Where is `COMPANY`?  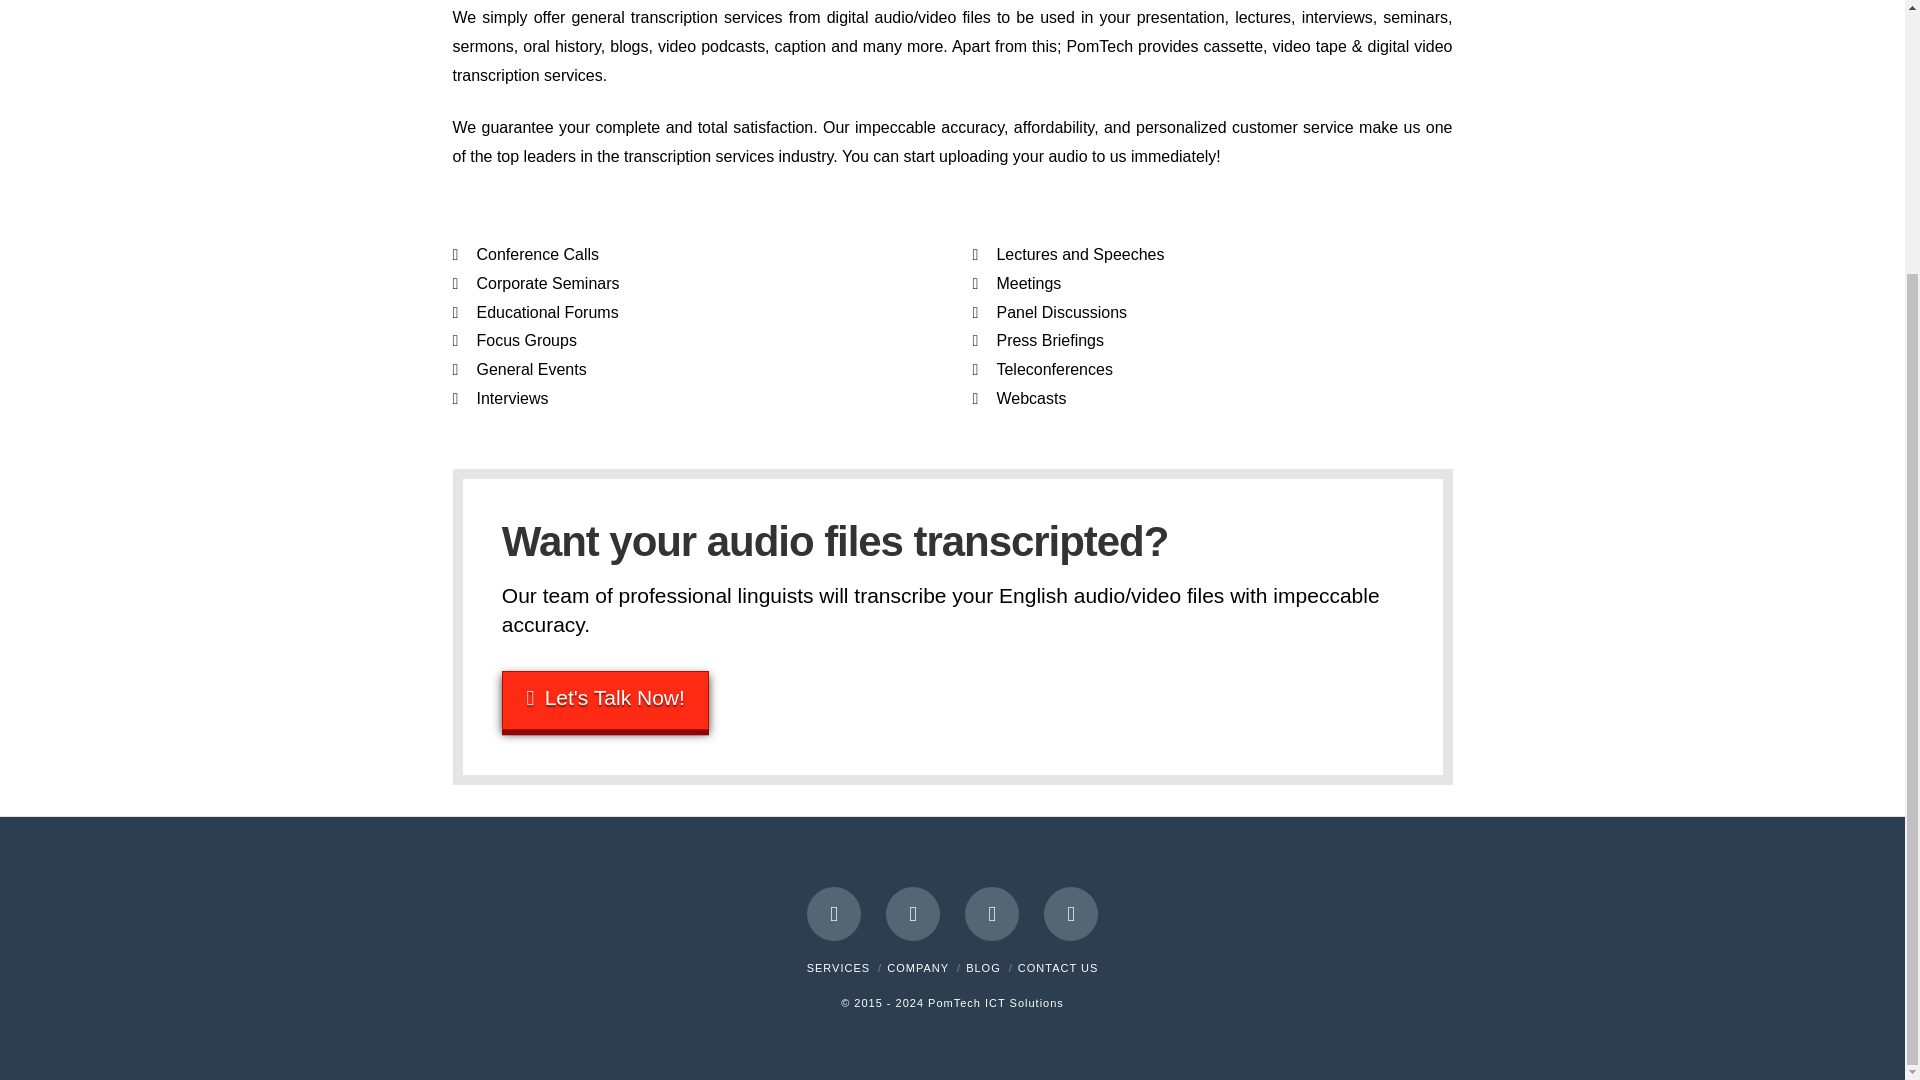
COMPANY is located at coordinates (918, 968).